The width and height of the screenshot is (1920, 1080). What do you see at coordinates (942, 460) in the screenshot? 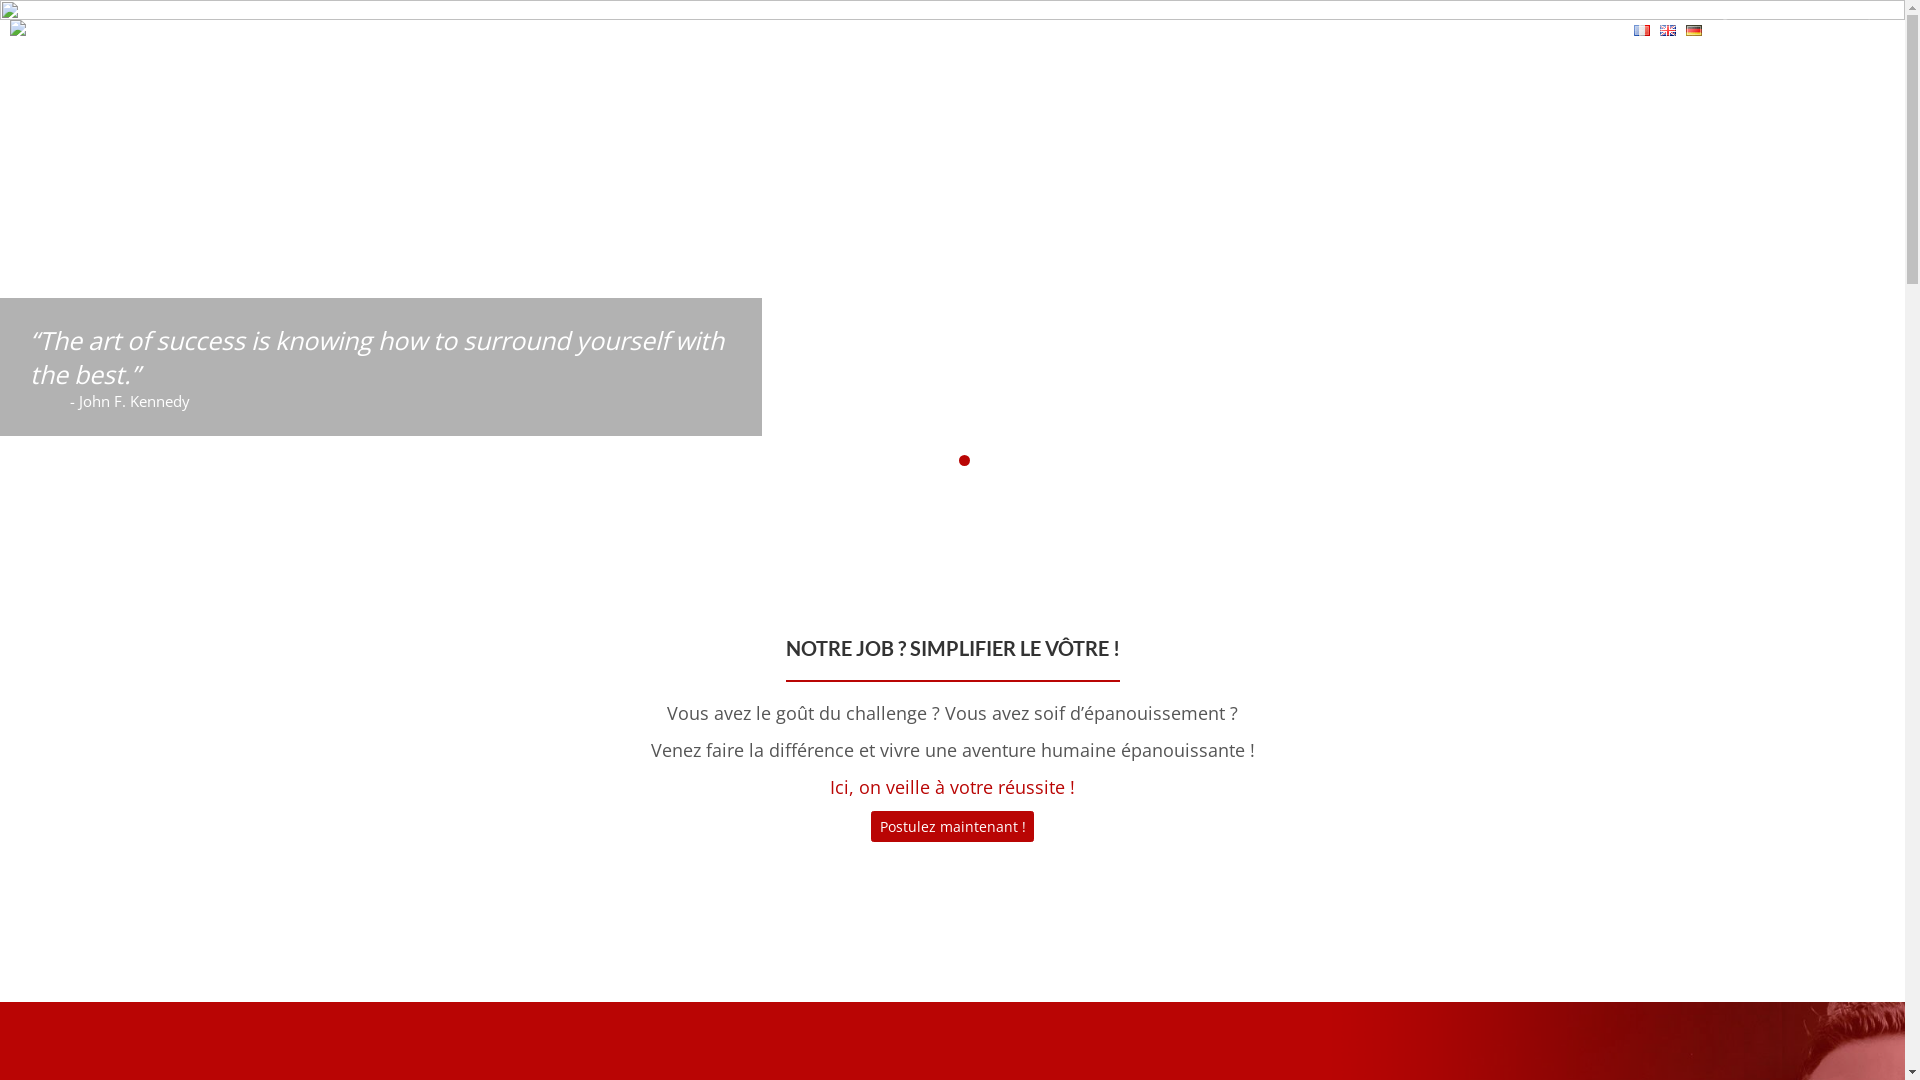
I see `2` at bounding box center [942, 460].